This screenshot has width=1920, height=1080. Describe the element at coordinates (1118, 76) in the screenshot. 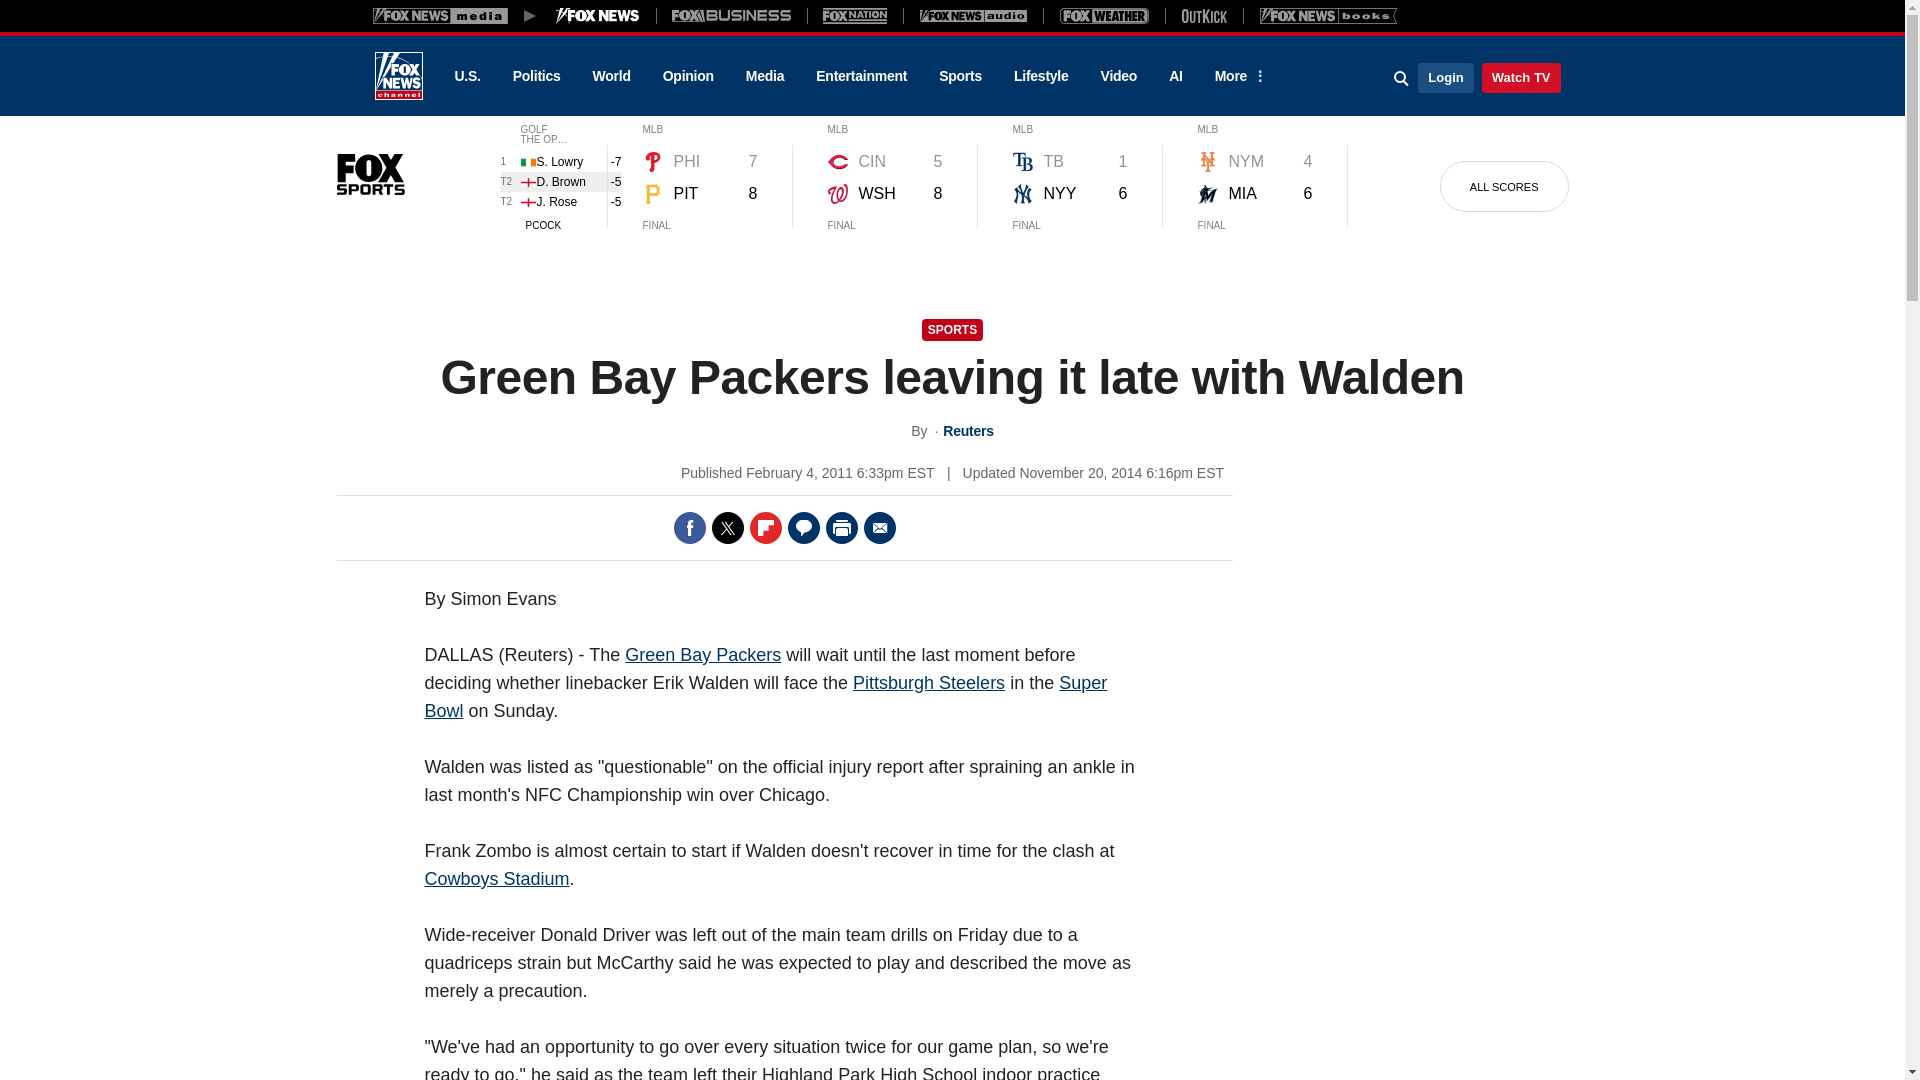

I see `Video` at that location.